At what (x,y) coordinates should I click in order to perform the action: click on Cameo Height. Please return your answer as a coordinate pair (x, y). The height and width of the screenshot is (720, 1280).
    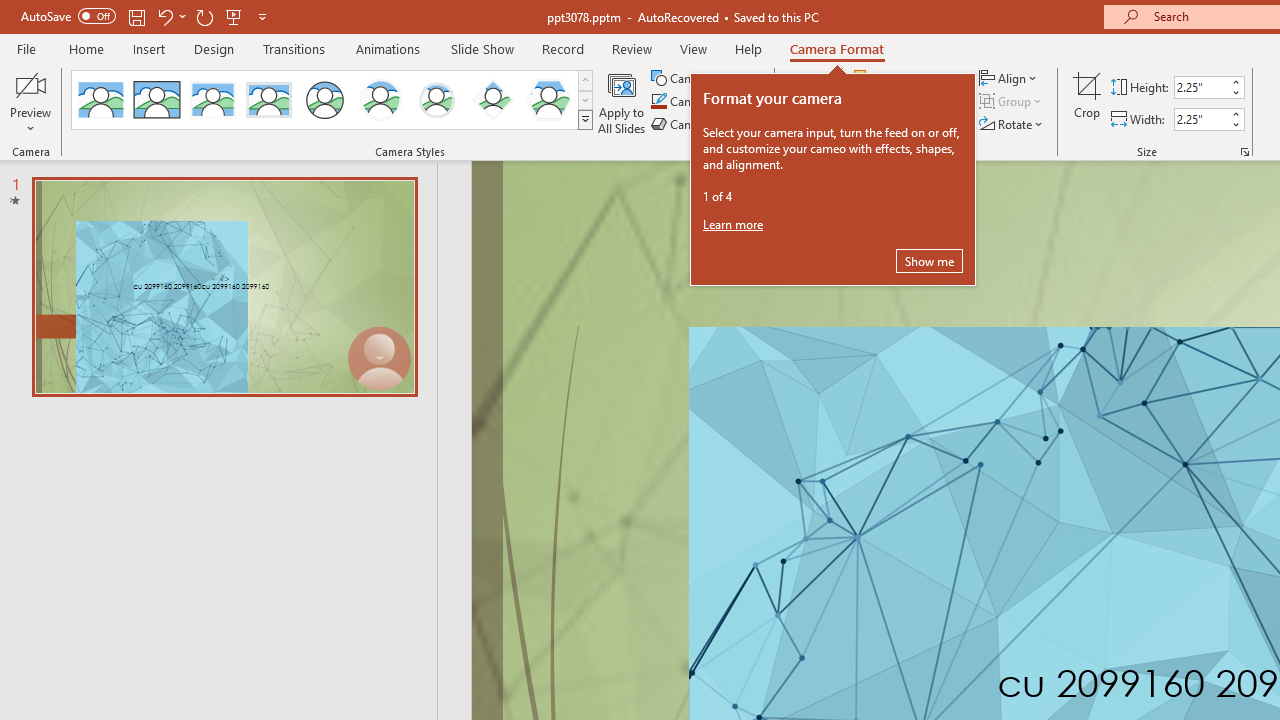
    Looking at the image, I should click on (1201, 87).